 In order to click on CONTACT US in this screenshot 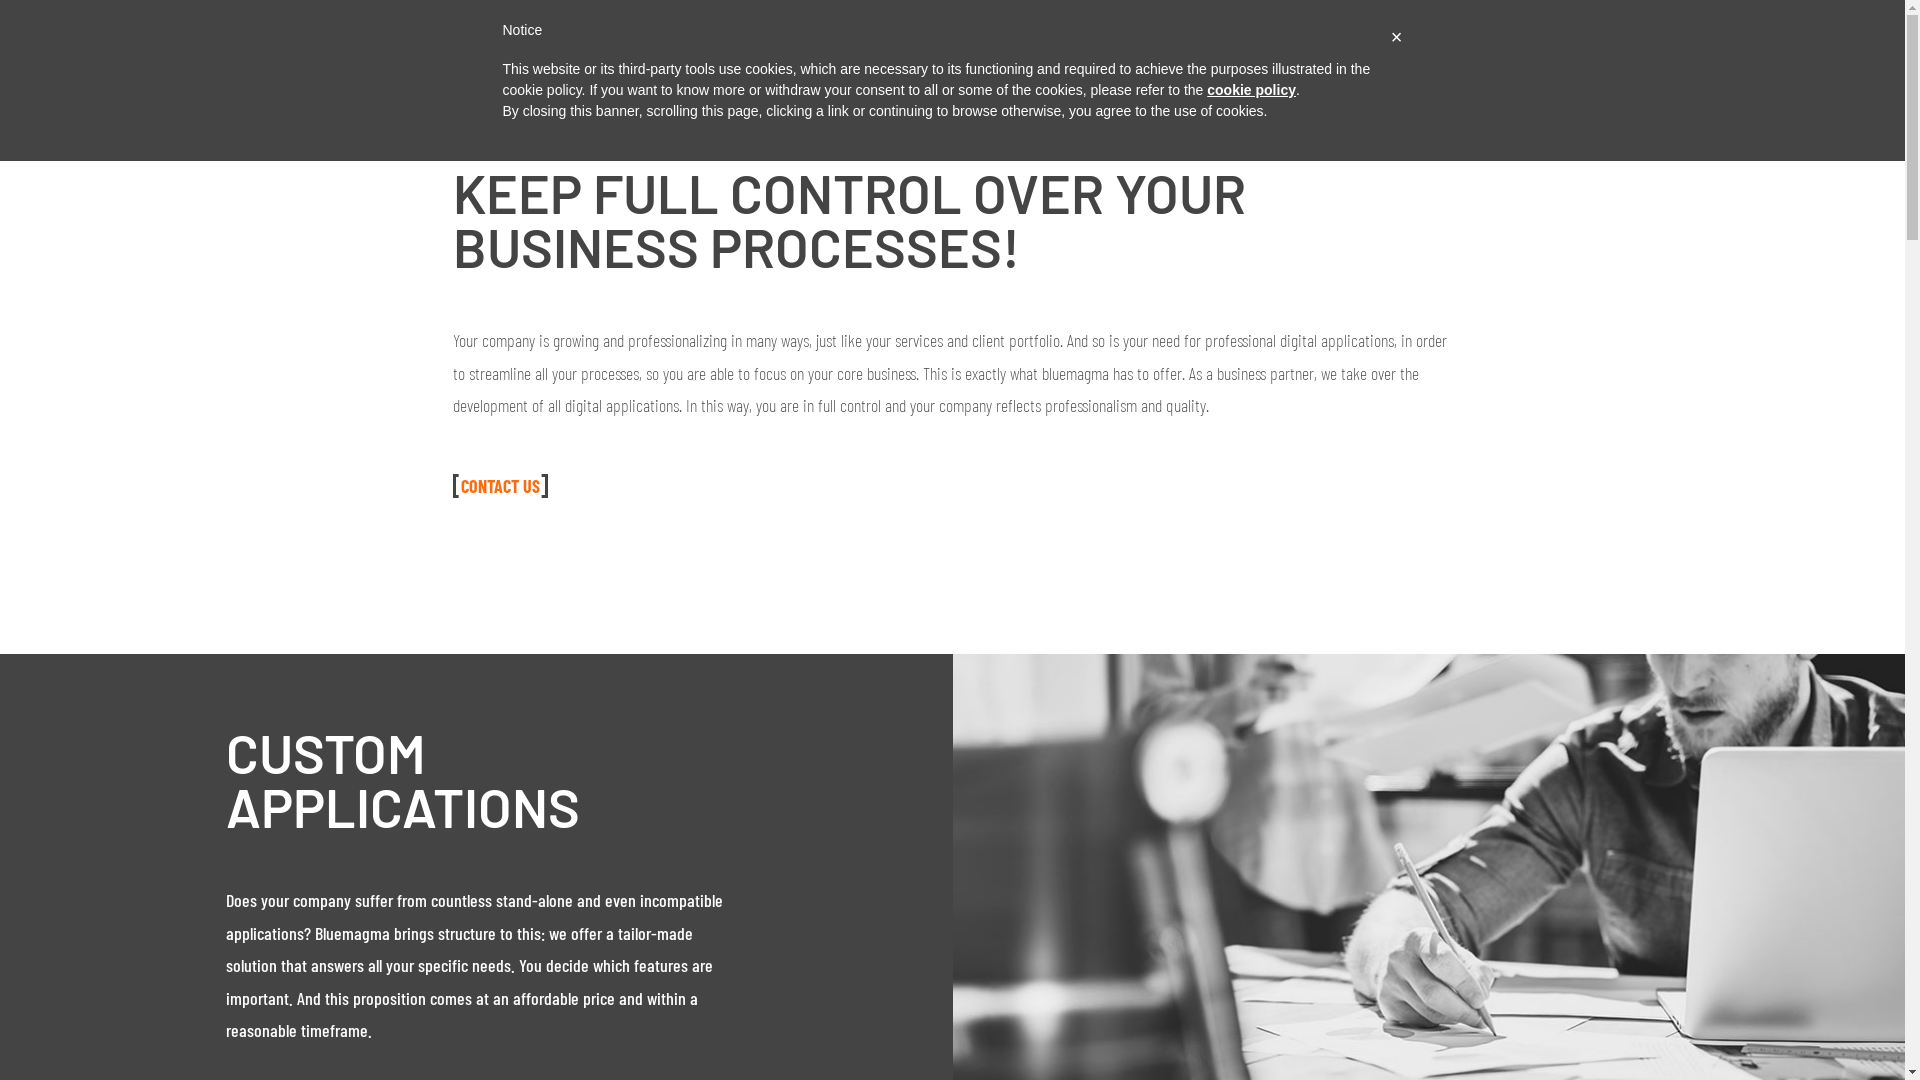, I will do `click(500, 486)`.